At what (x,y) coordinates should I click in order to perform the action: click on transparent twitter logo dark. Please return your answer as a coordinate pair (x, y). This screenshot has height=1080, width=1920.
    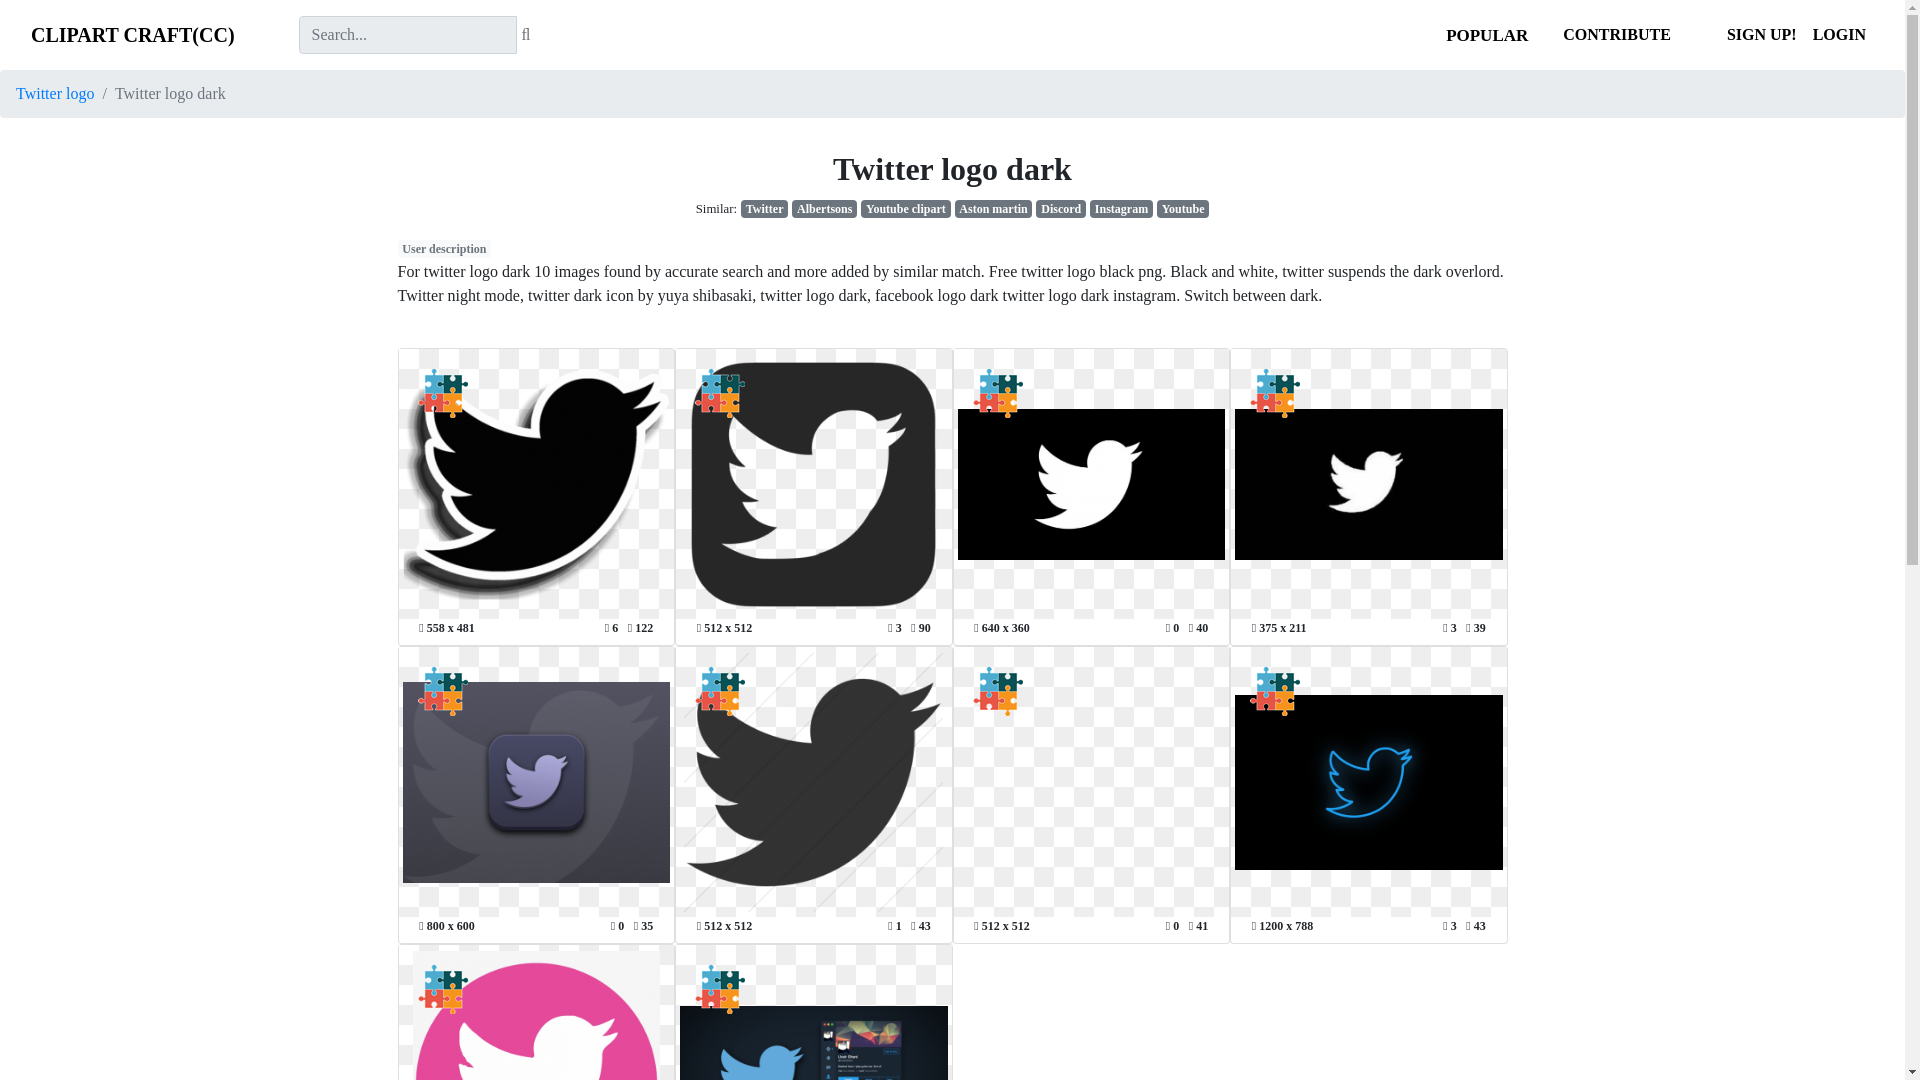
    Looking at the image, I should click on (764, 208).